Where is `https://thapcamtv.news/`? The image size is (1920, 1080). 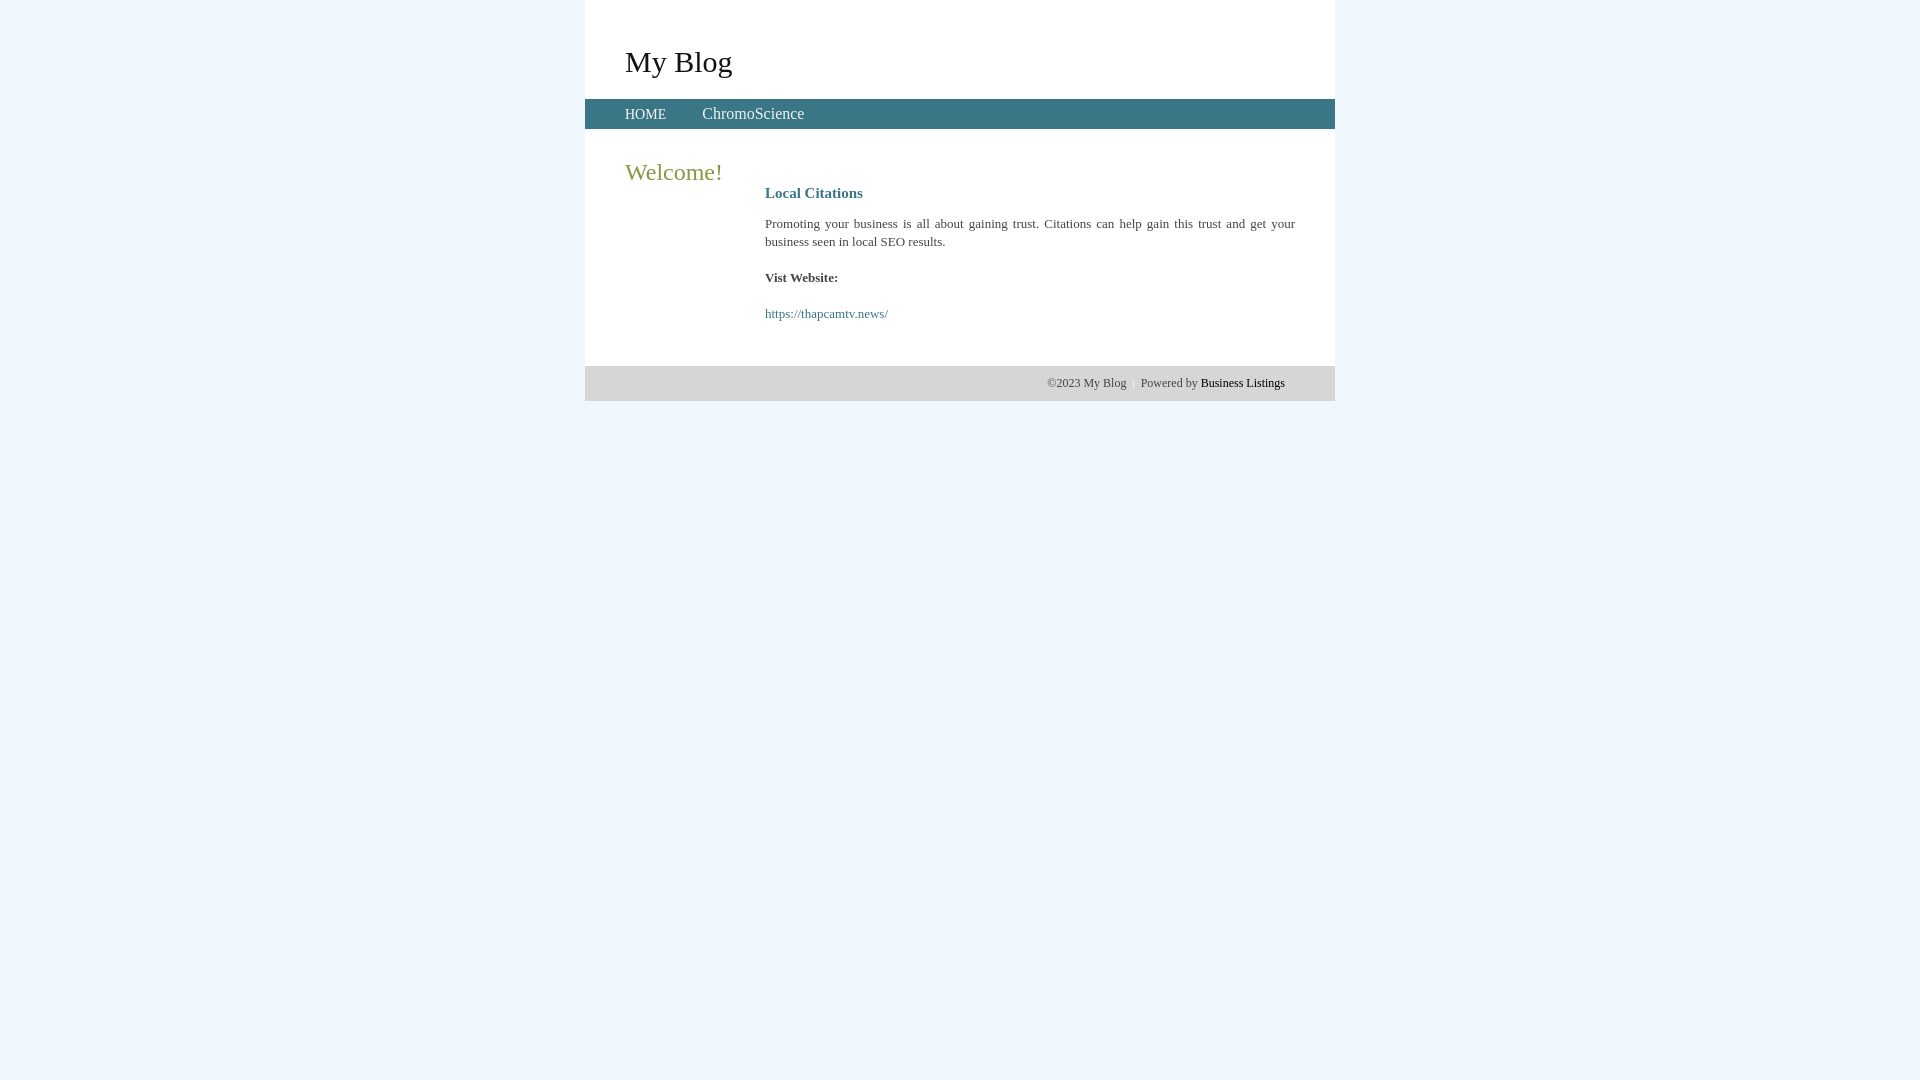
https://thapcamtv.news/ is located at coordinates (826, 314).